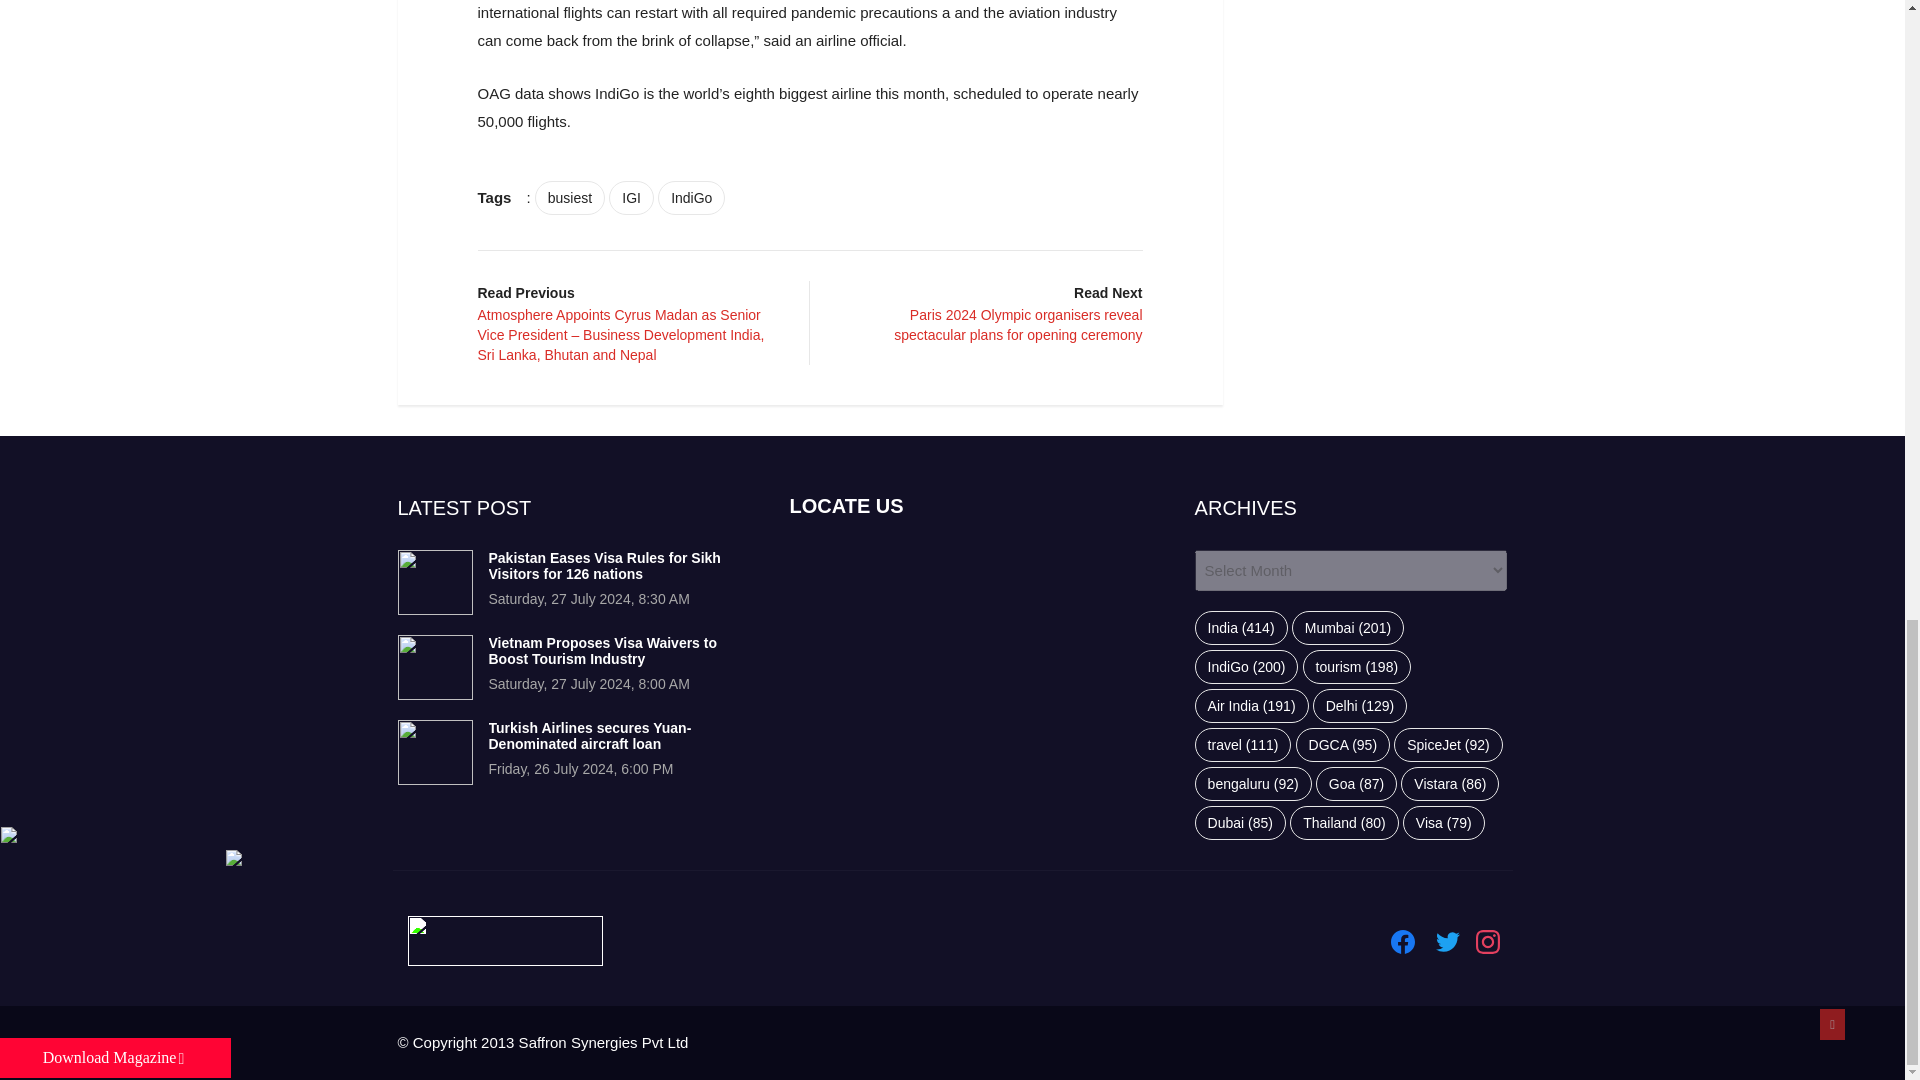 Image resolution: width=1920 pixels, height=1080 pixels. I want to click on Turkish Airlines secures Yuan-Denominated aircraft loan, so click(434, 752).